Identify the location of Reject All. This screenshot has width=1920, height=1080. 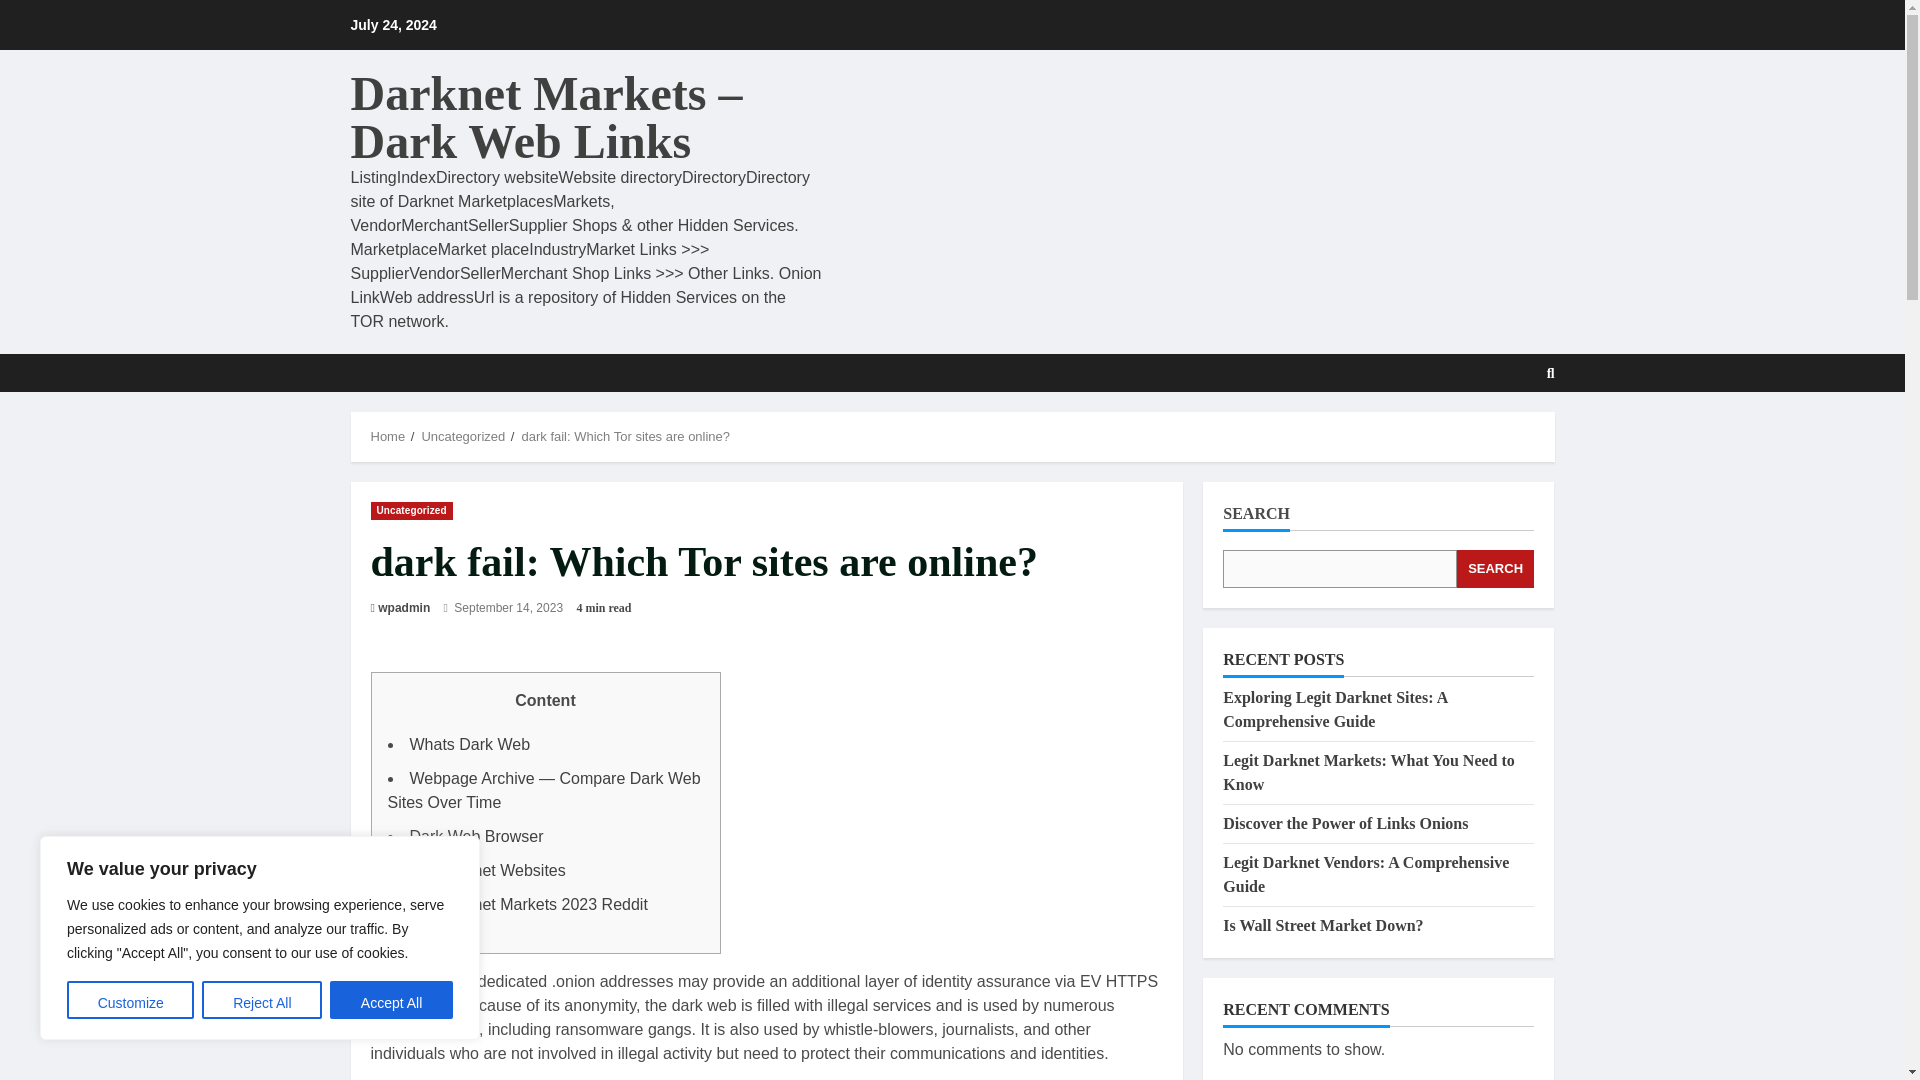
(262, 1000).